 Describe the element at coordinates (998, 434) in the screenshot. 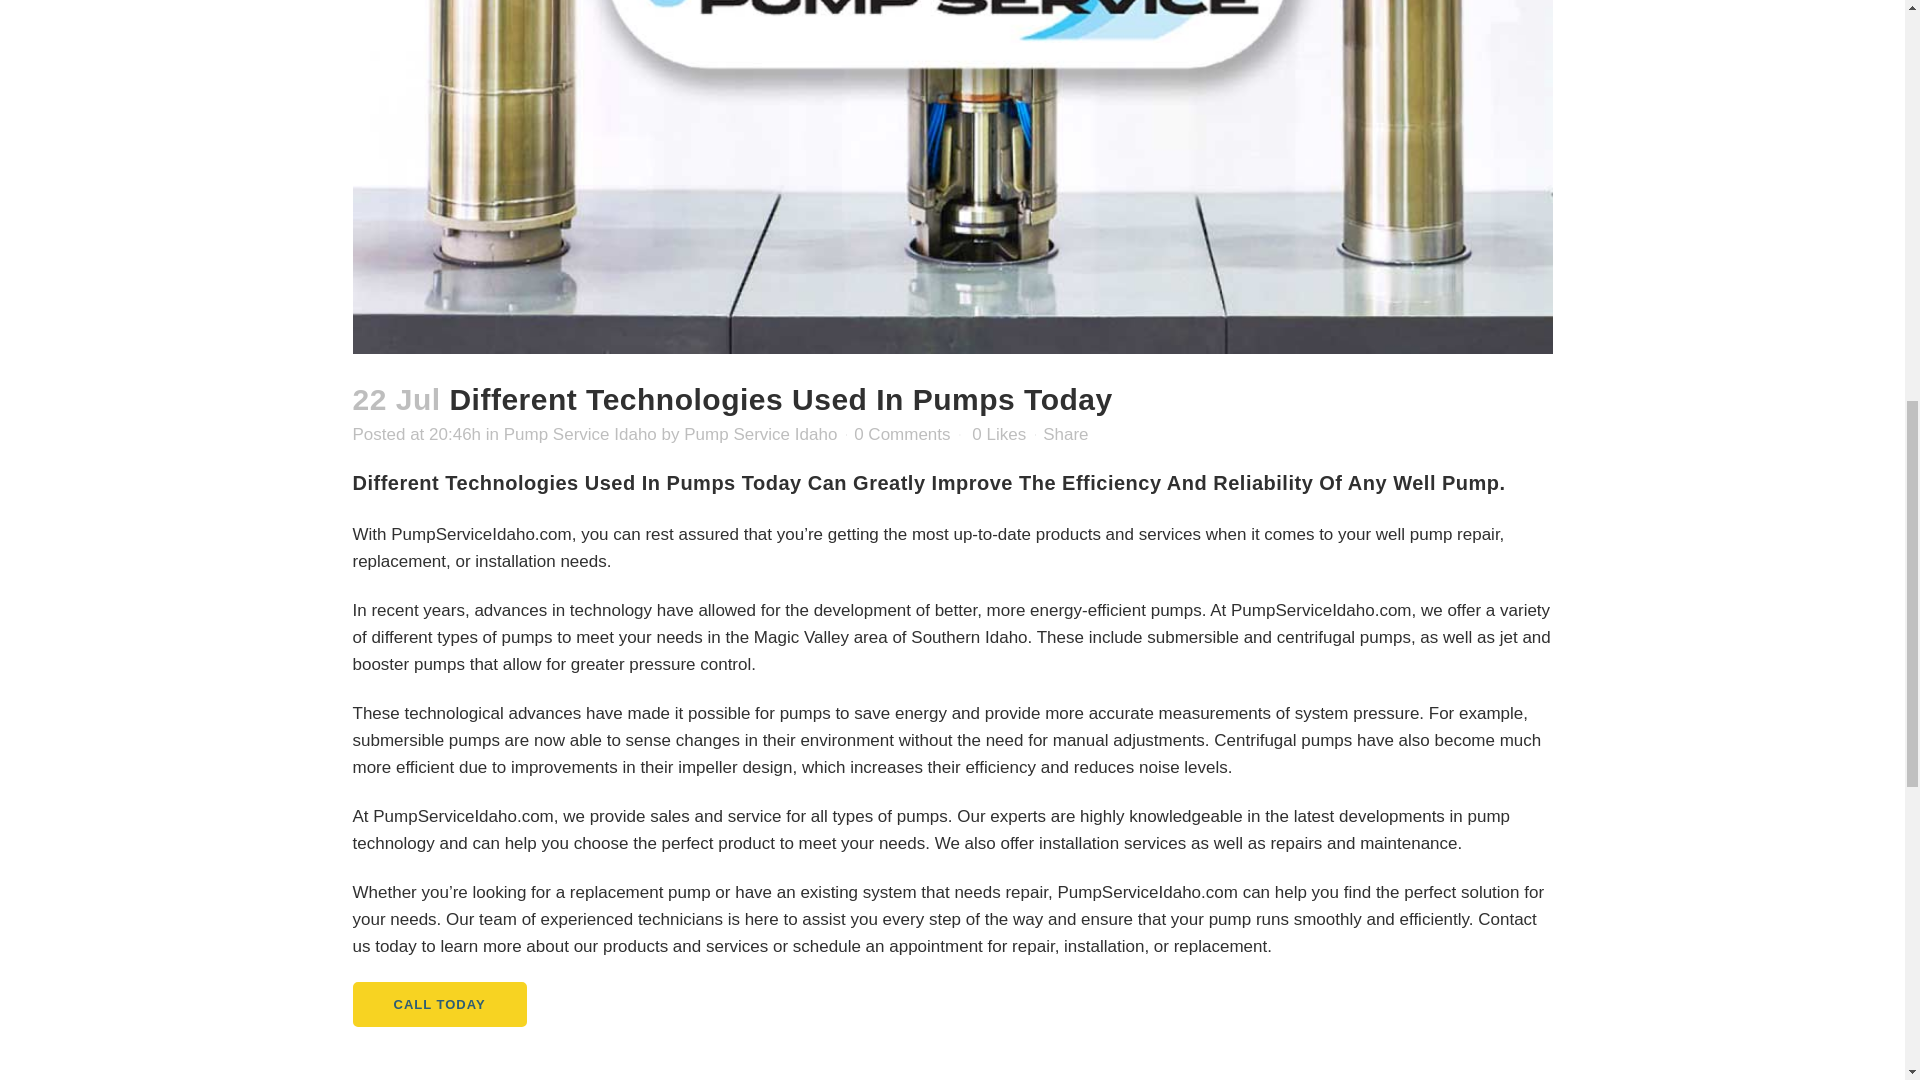

I see `0 Likes` at that location.